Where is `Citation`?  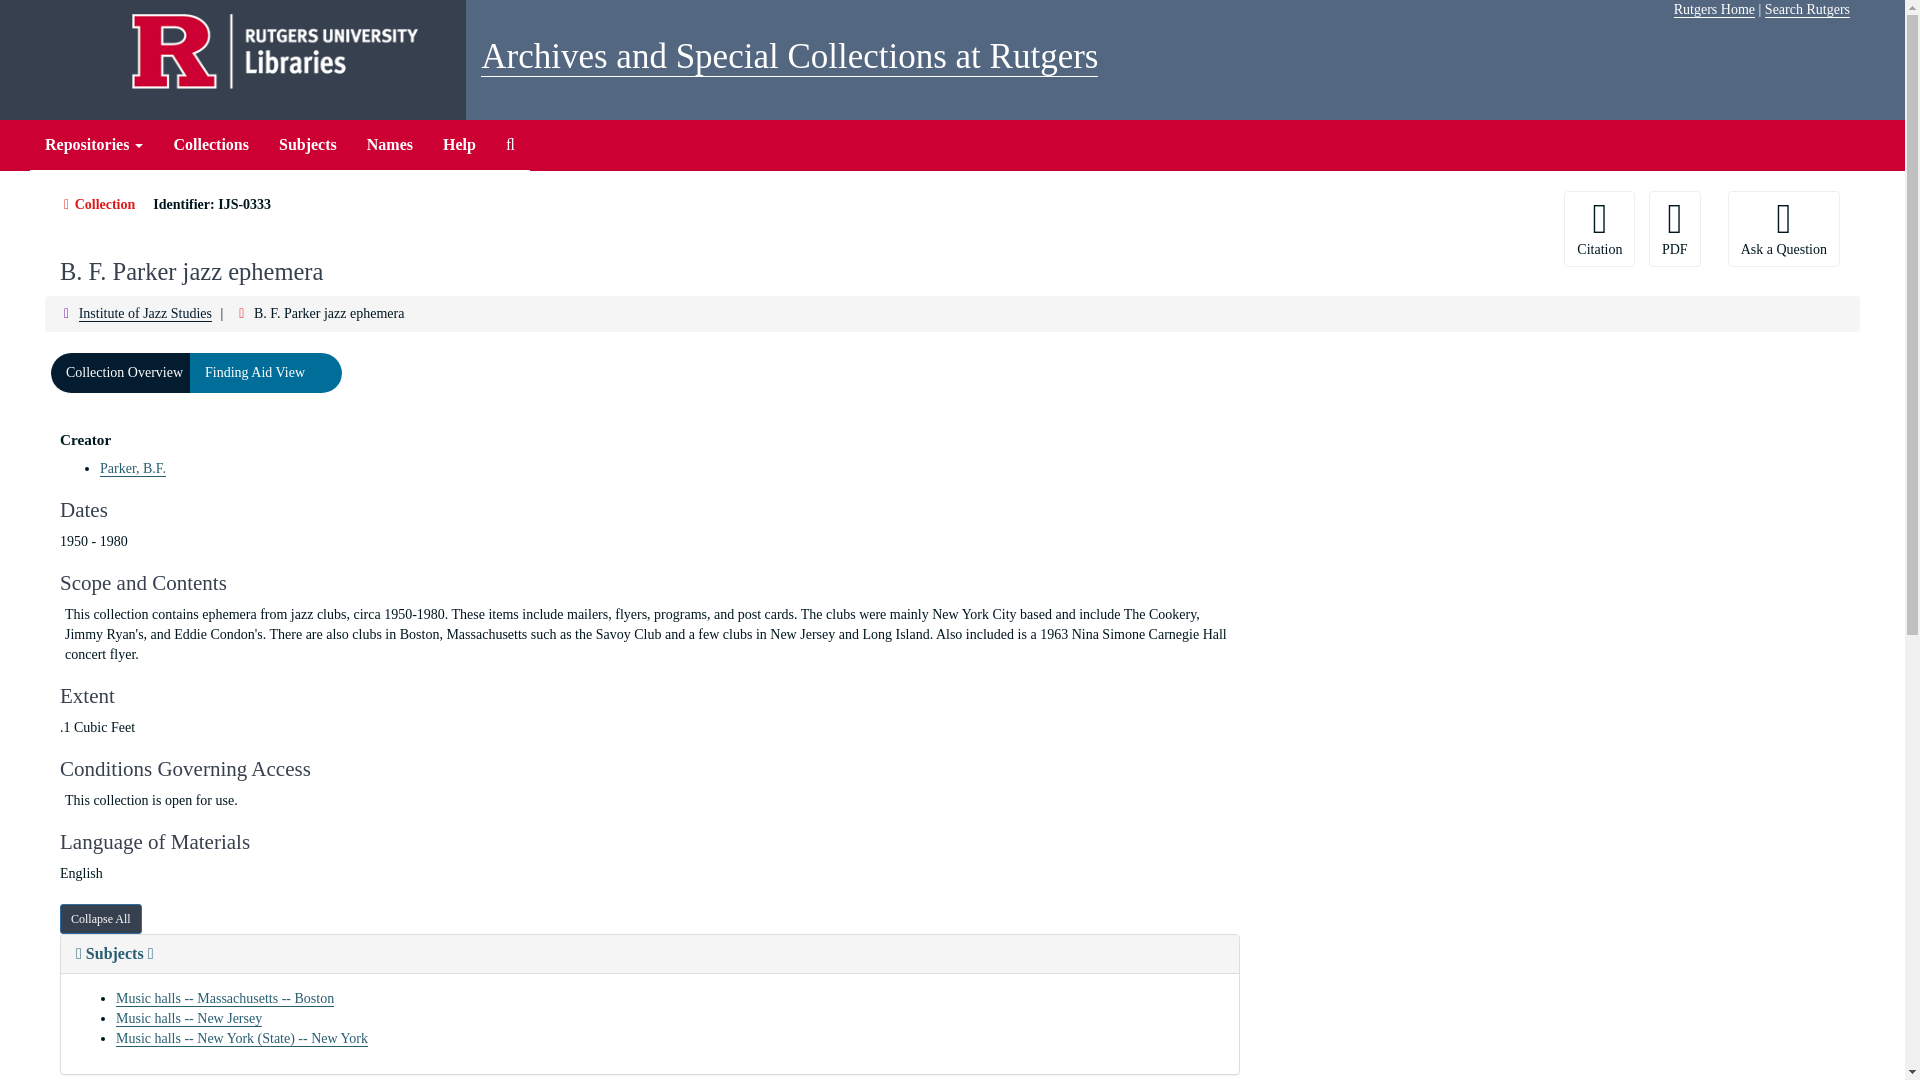
Citation is located at coordinates (1600, 228).